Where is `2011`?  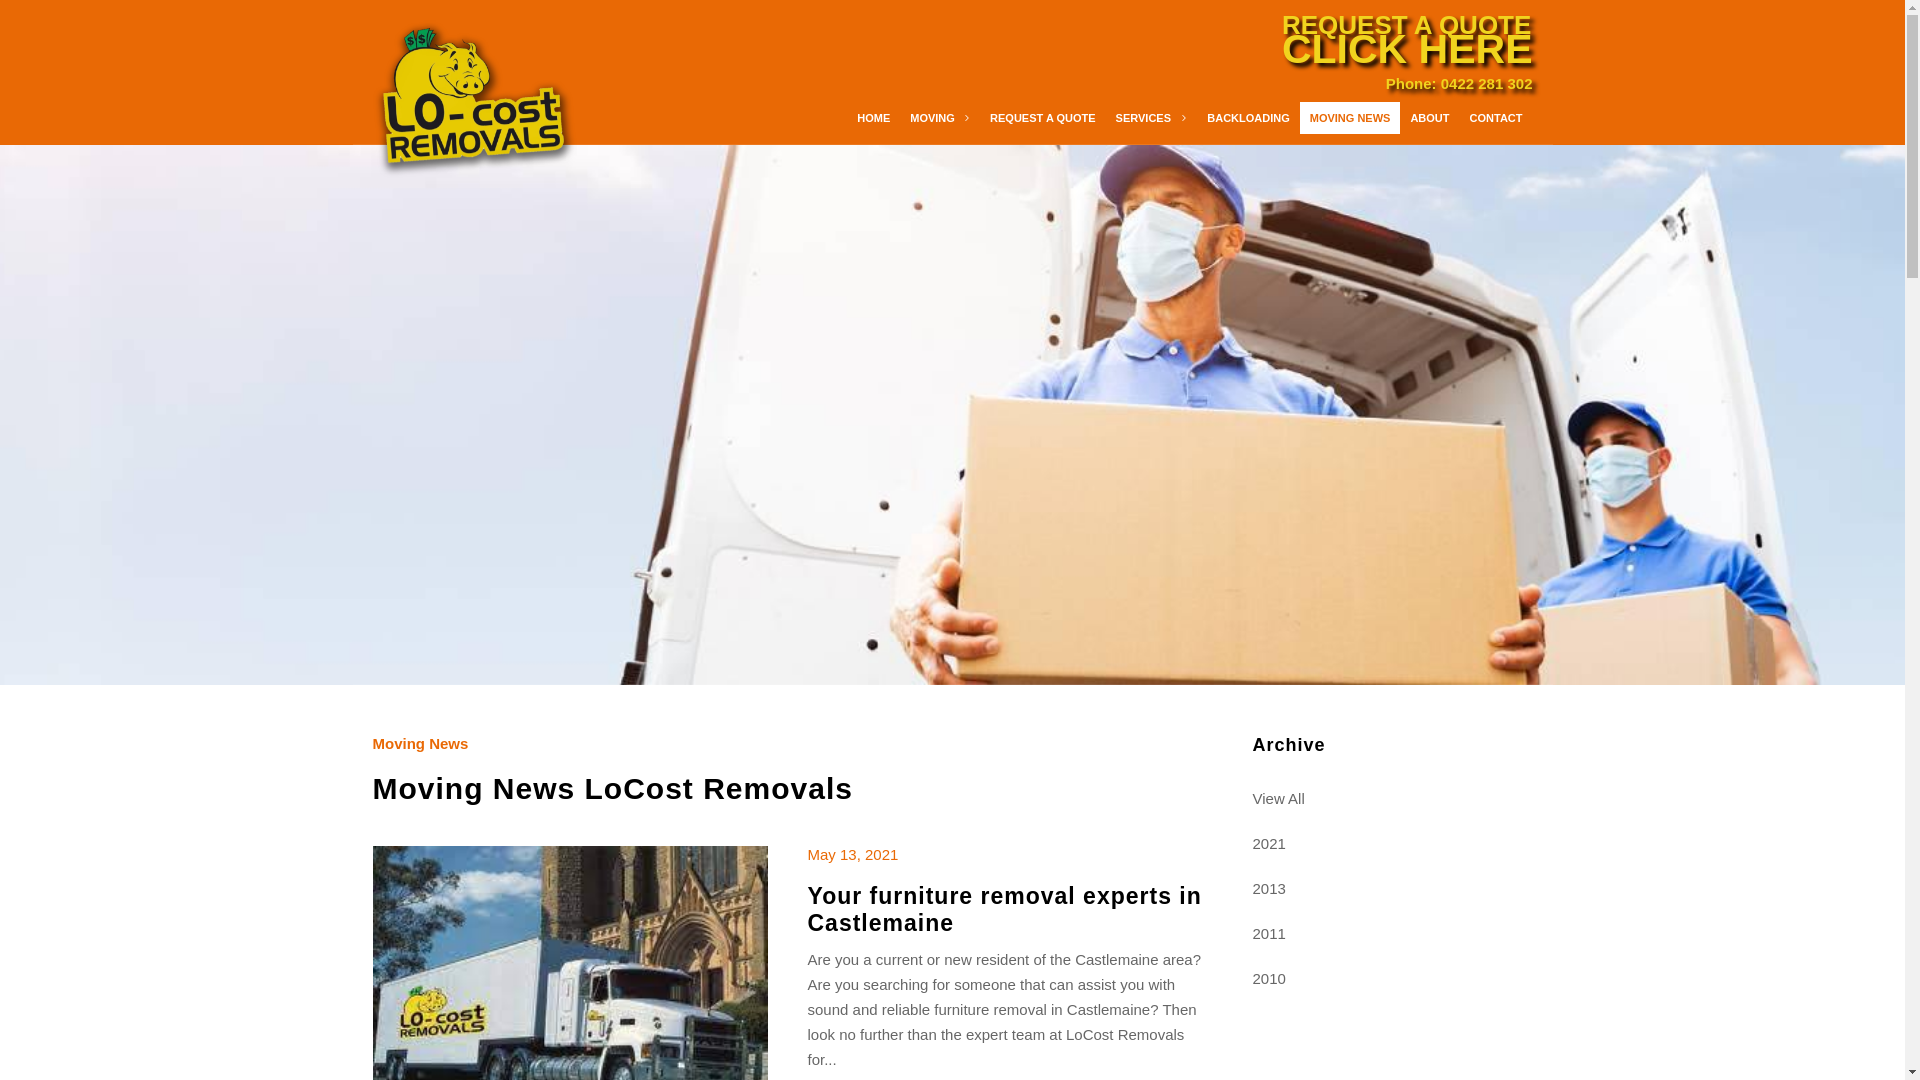
2011 is located at coordinates (1392, 934).